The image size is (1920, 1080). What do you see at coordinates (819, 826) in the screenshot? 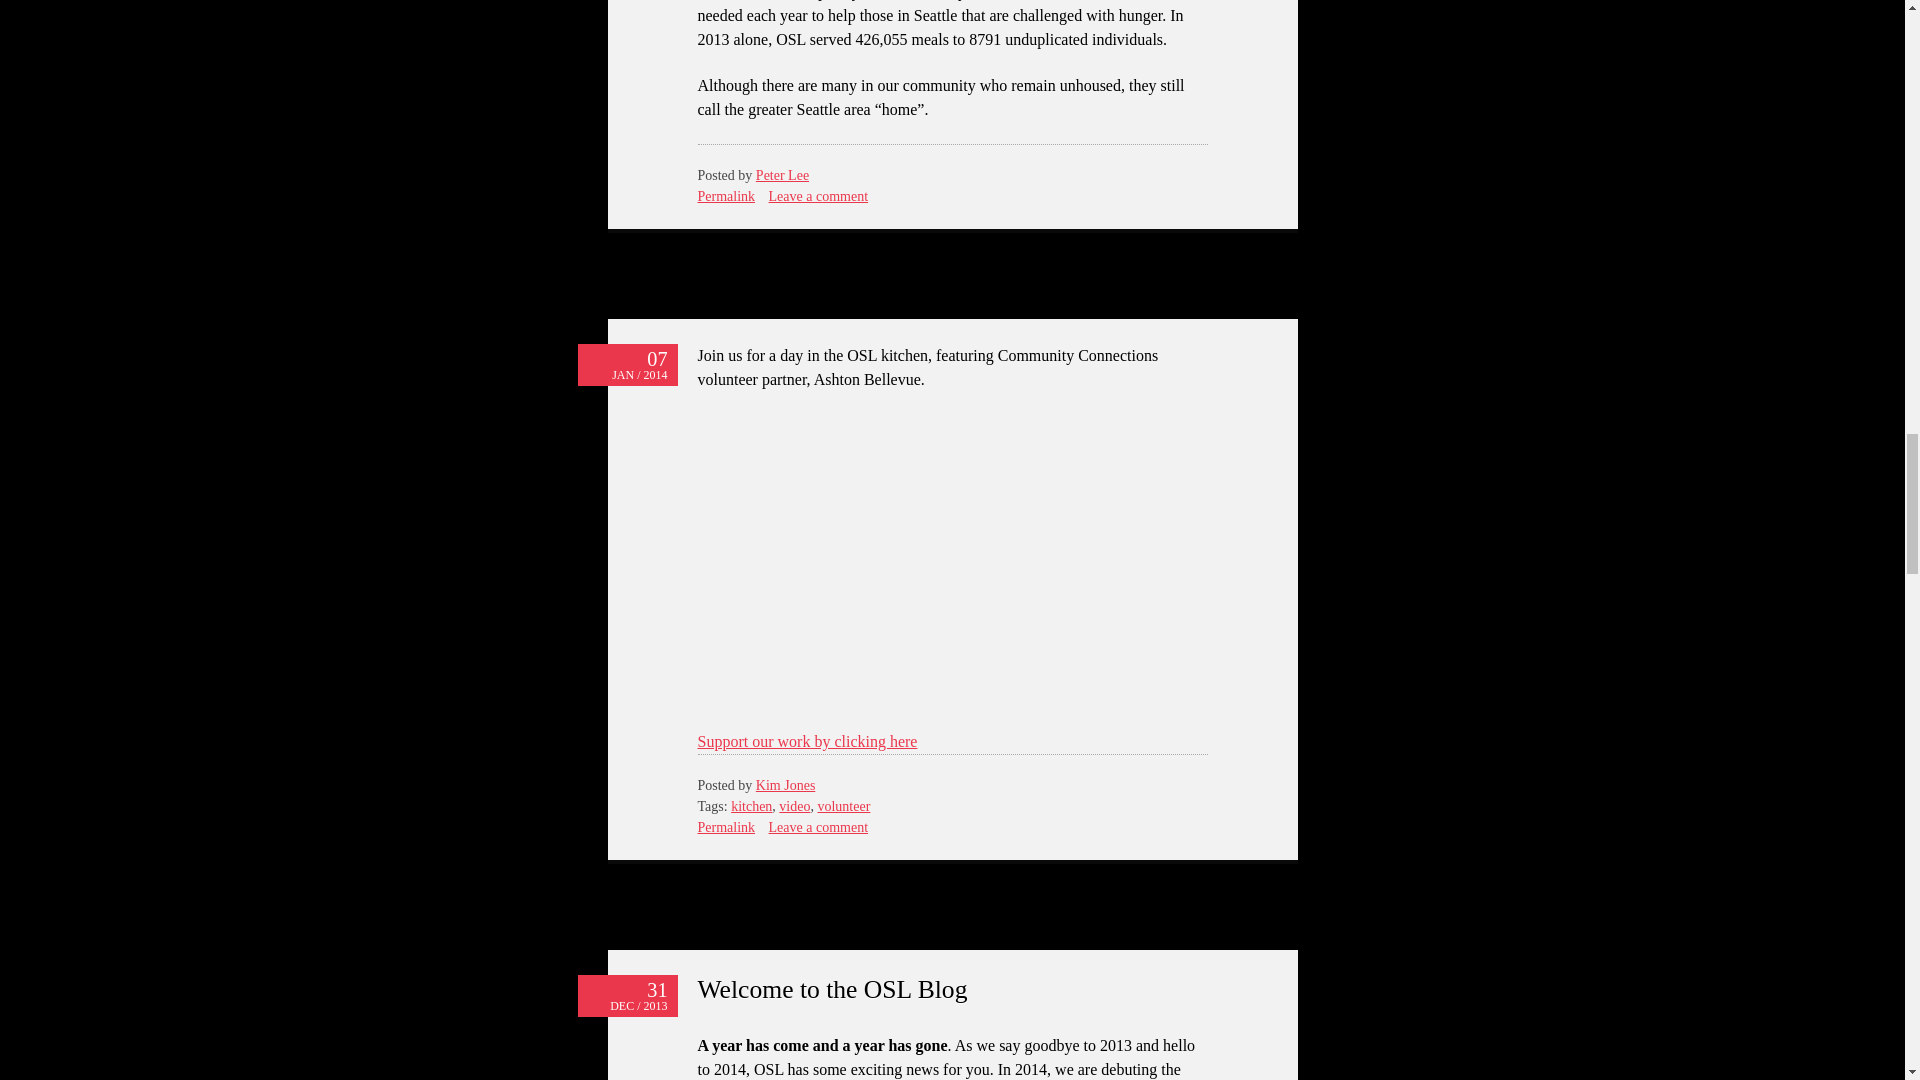
I see `Leave a comment` at bounding box center [819, 826].